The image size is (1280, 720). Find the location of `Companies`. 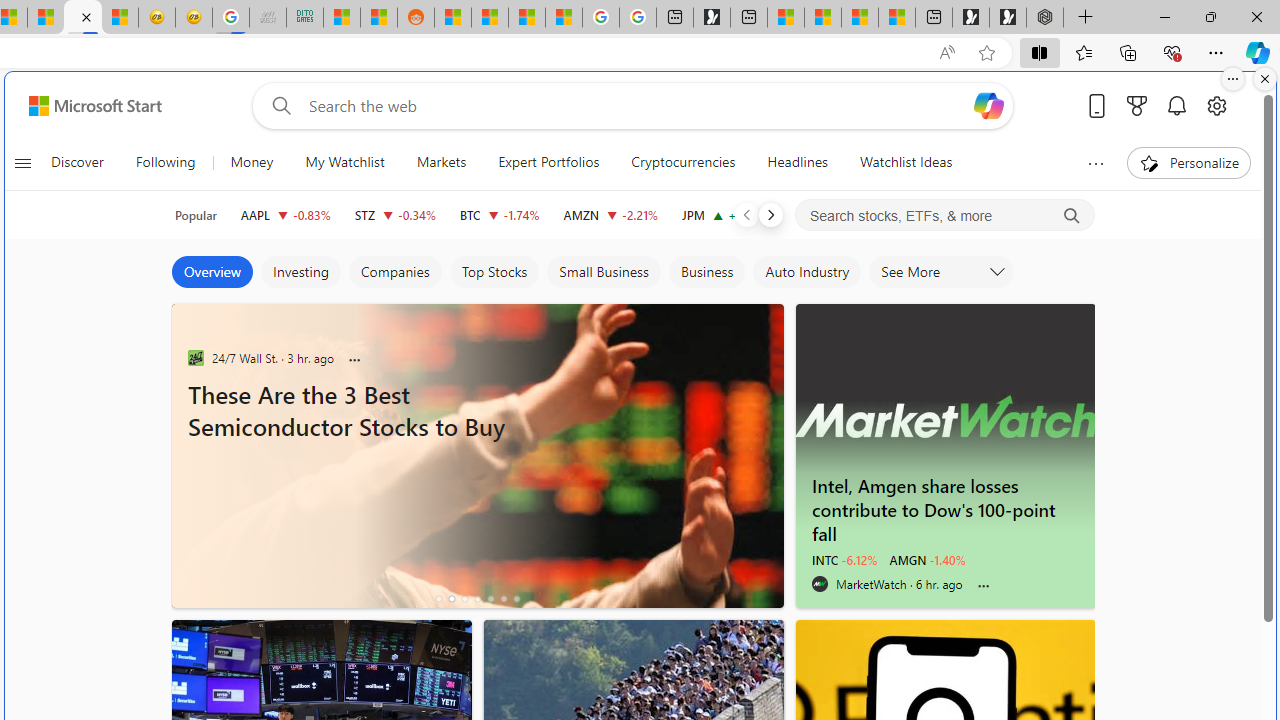

Companies is located at coordinates (394, 272).